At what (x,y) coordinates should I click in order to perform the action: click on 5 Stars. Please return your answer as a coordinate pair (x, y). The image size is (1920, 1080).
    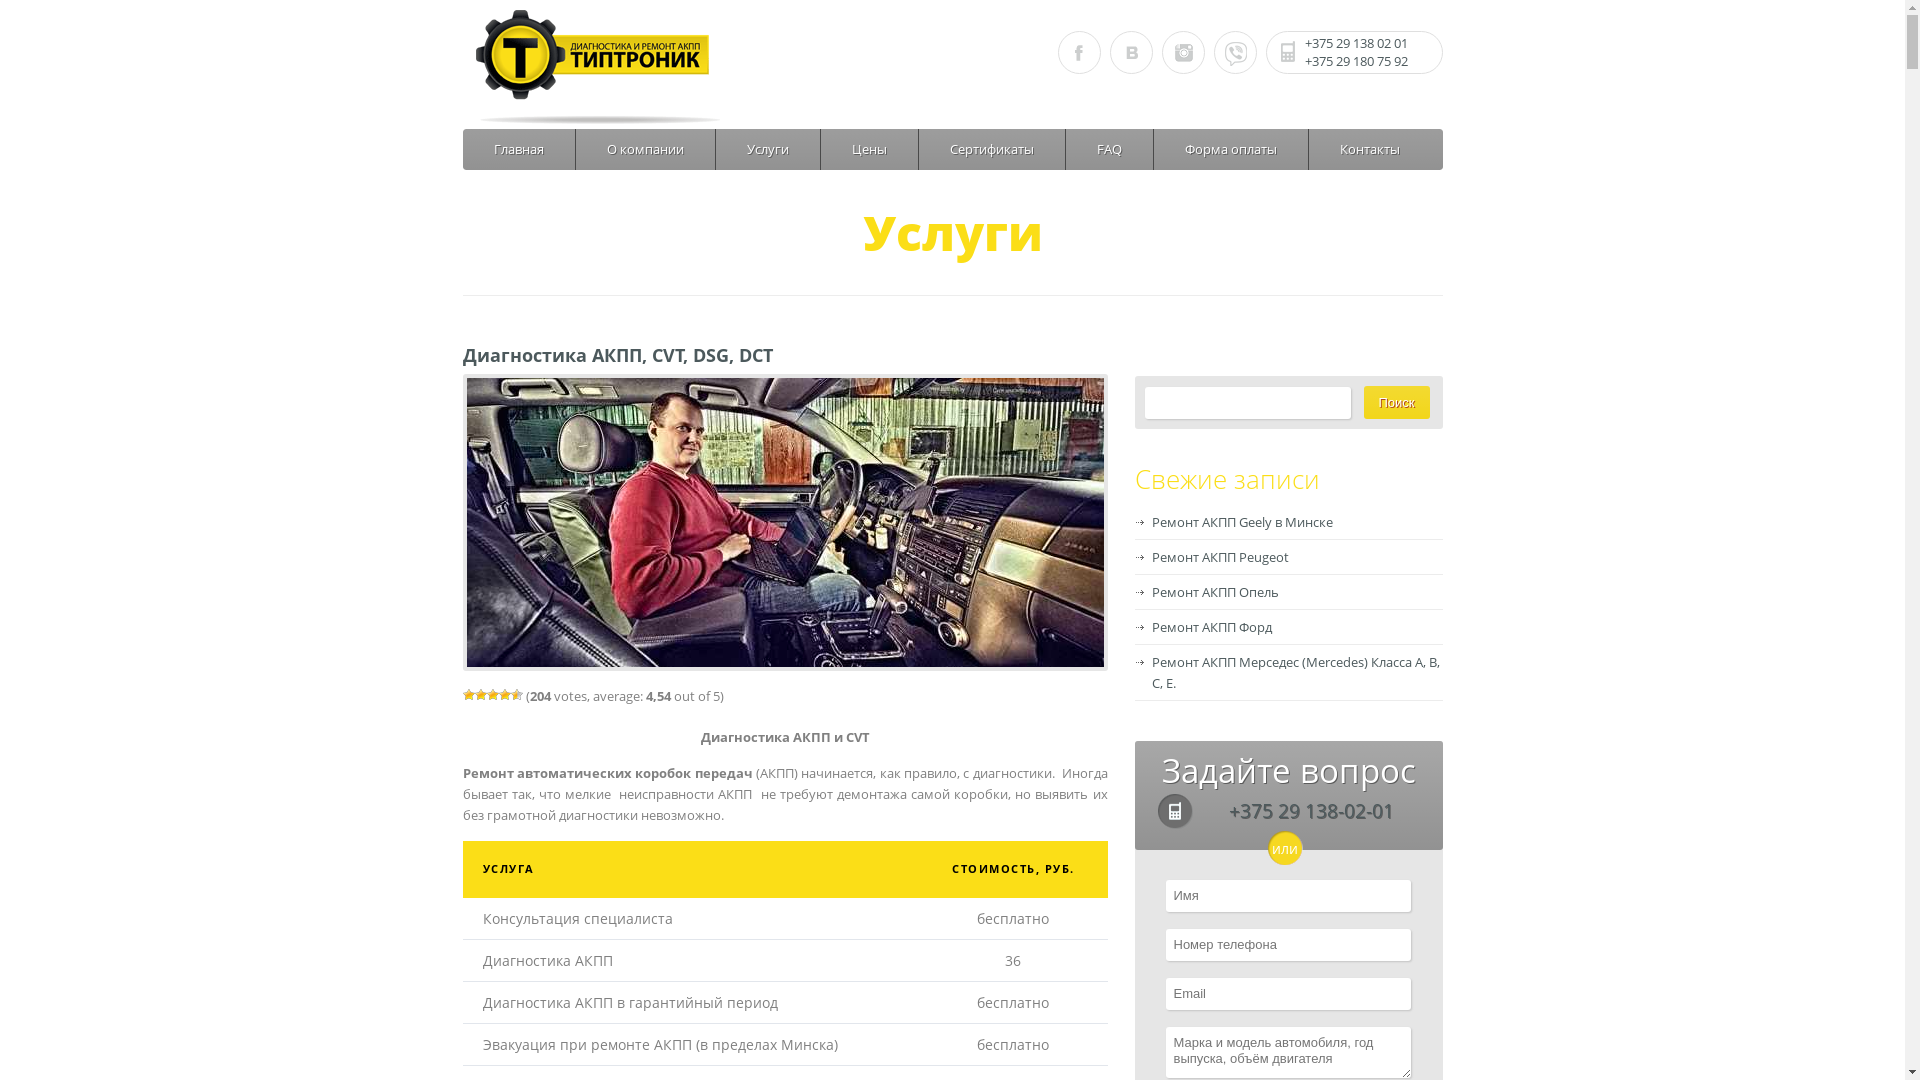
    Looking at the image, I should click on (516, 695).